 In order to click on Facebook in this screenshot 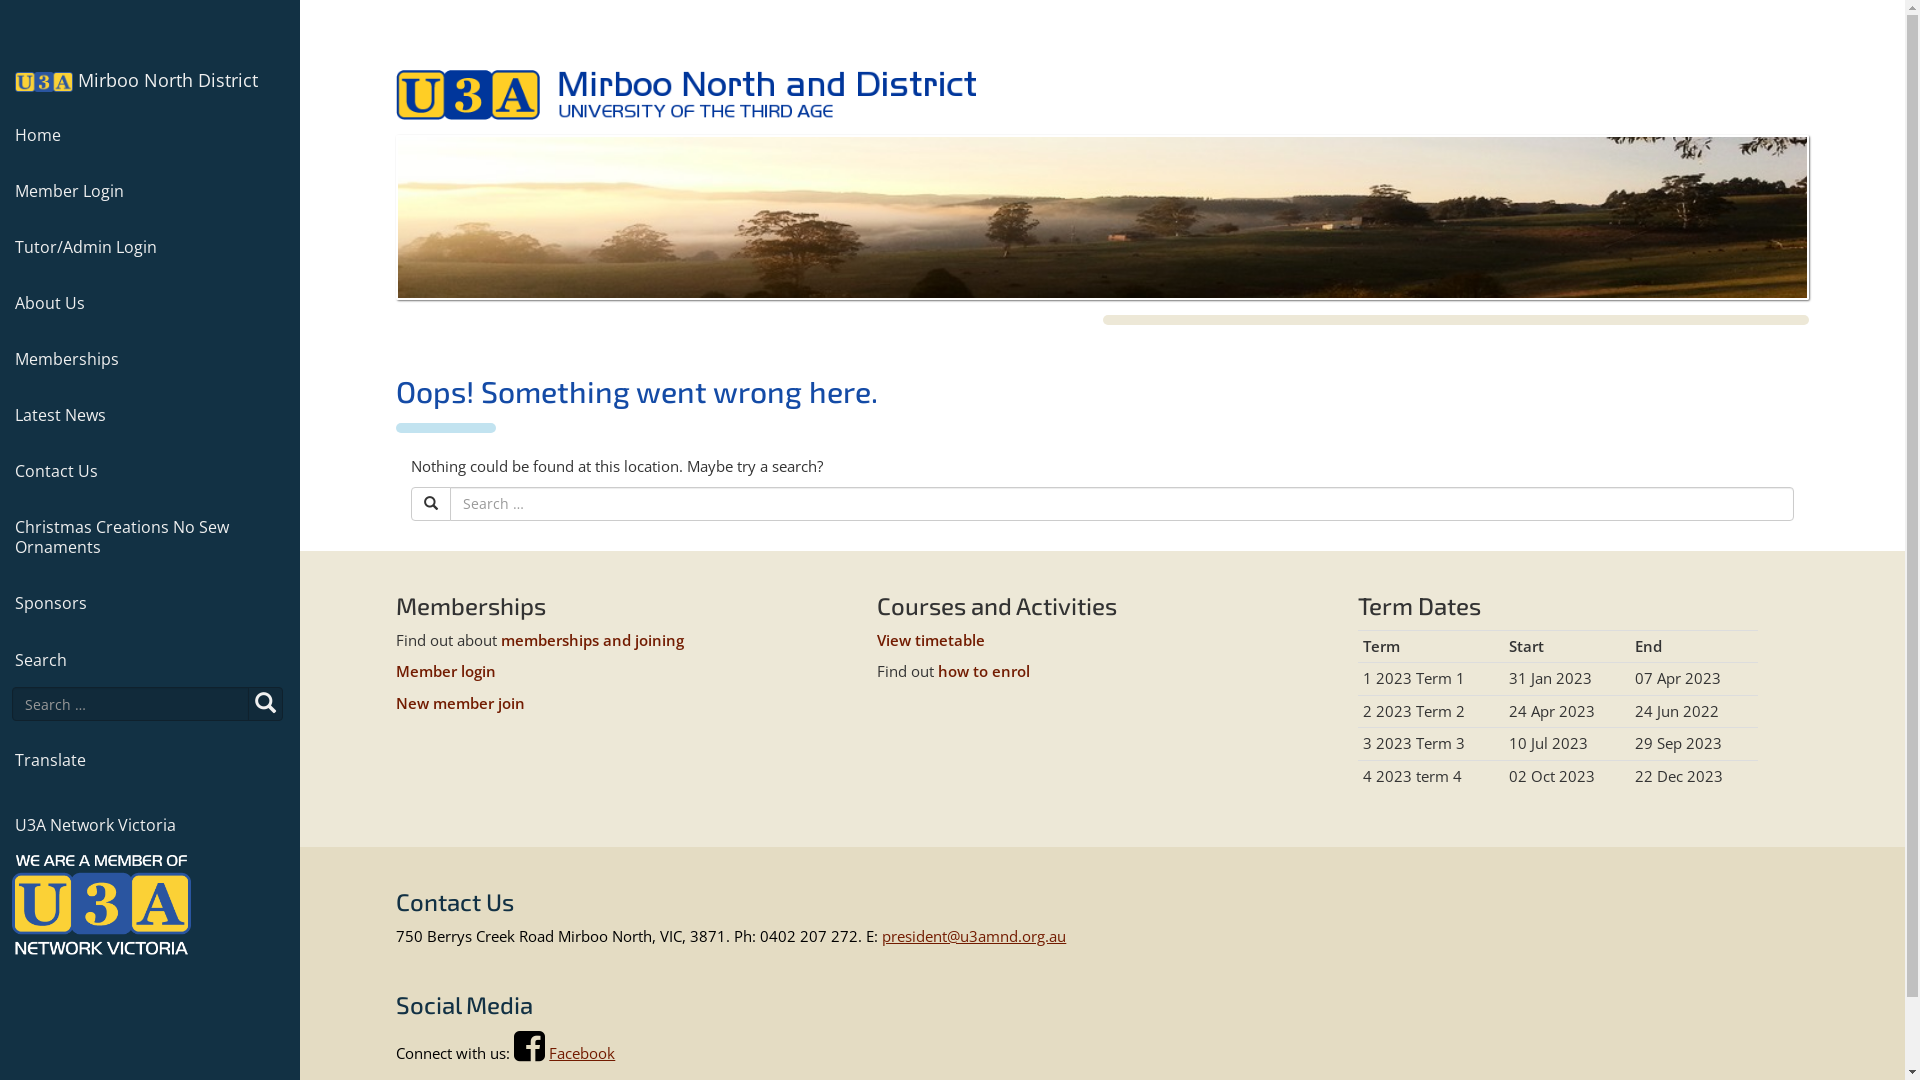, I will do `click(582, 1053)`.